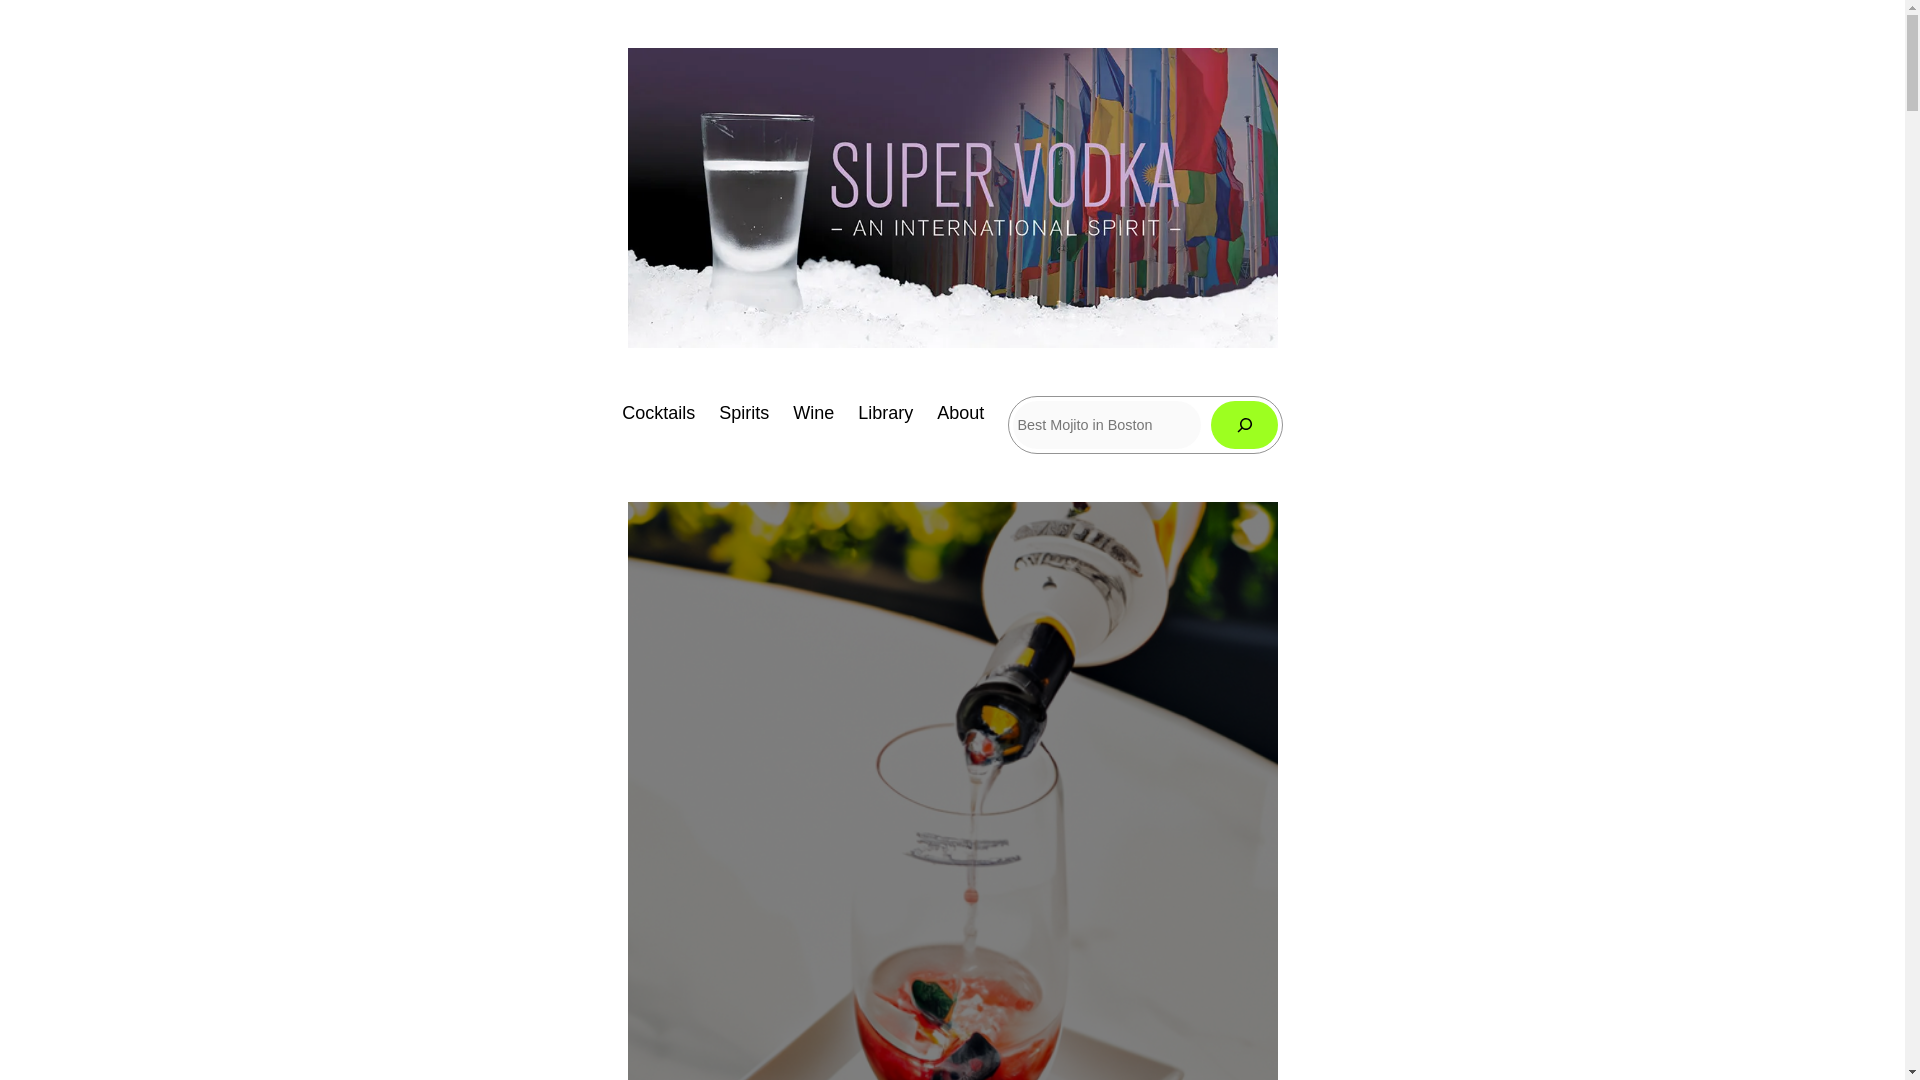 This screenshot has width=1920, height=1080. Describe the element at coordinates (658, 412) in the screenshot. I see `Cocktails` at that location.